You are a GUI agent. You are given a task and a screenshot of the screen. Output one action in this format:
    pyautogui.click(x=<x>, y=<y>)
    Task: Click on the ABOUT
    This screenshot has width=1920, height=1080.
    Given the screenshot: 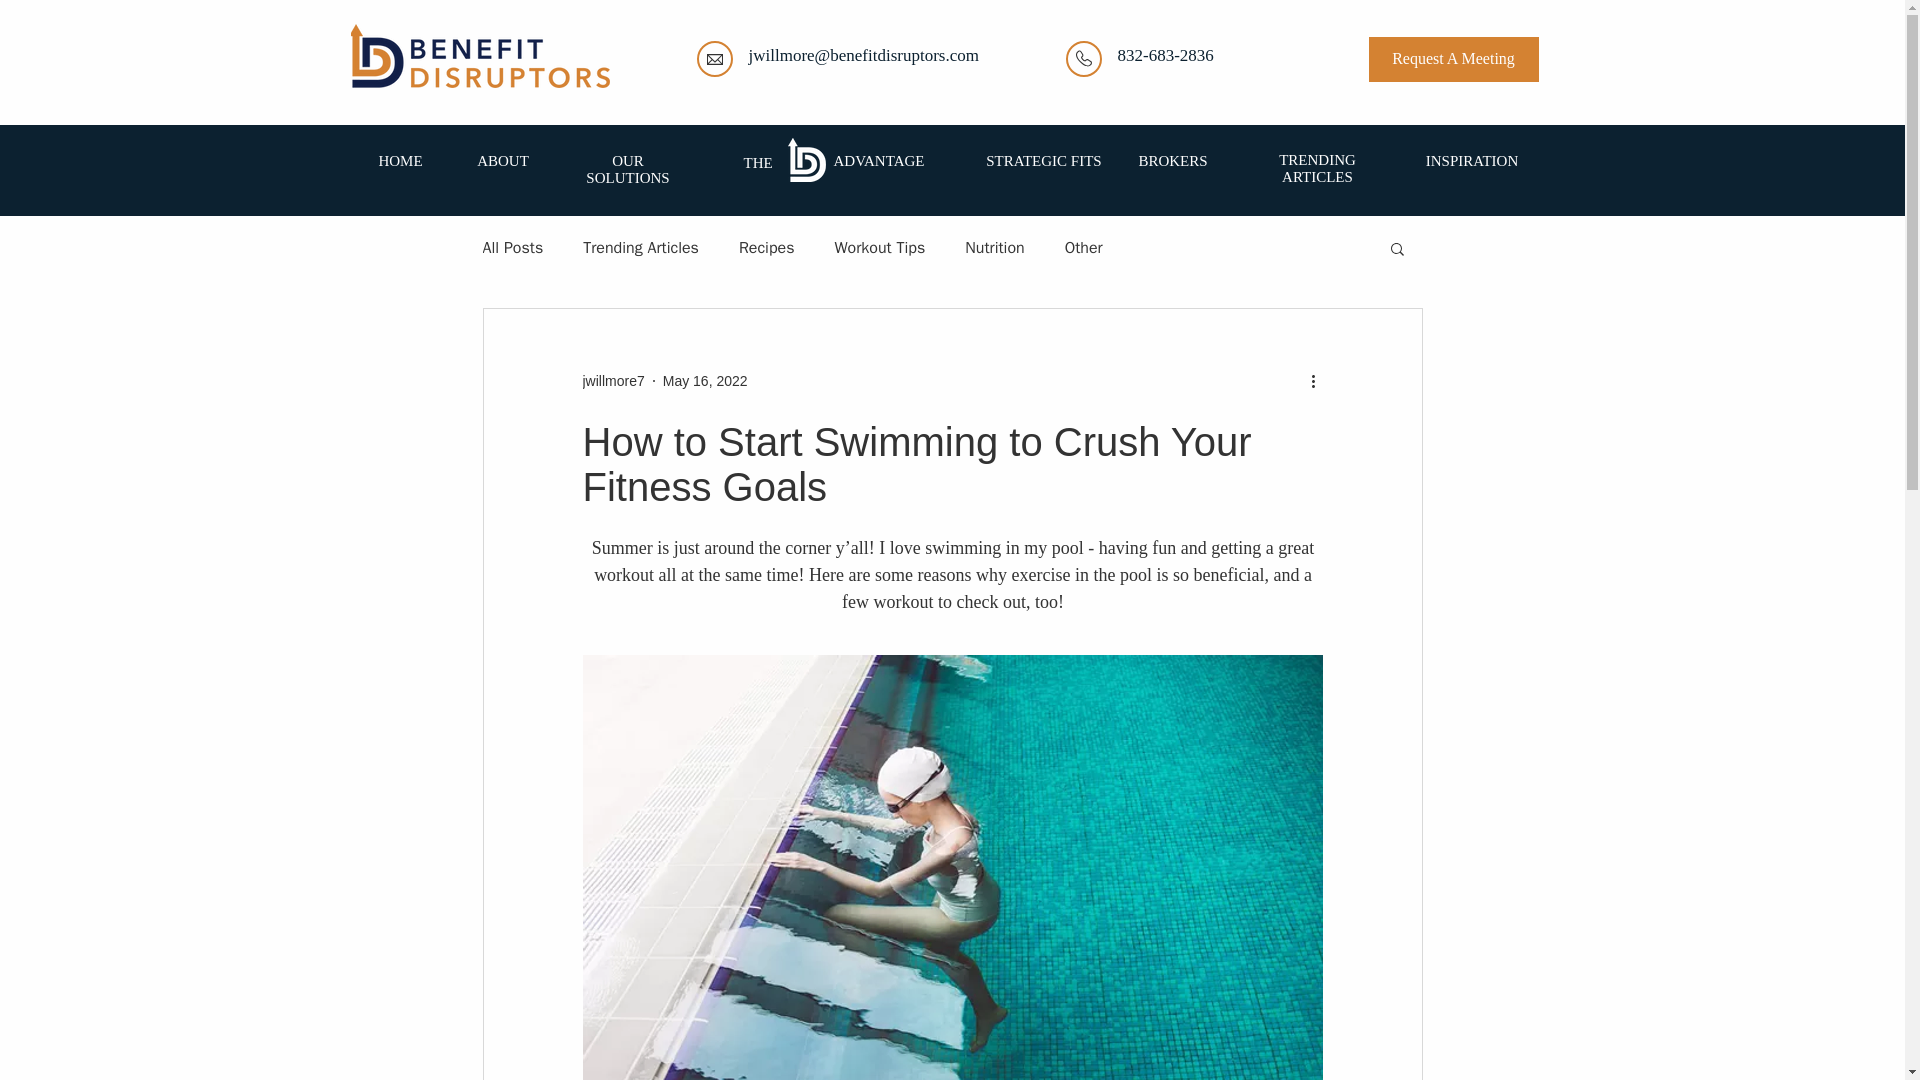 What is the action you would take?
    pyautogui.click(x=502, y=160)
    